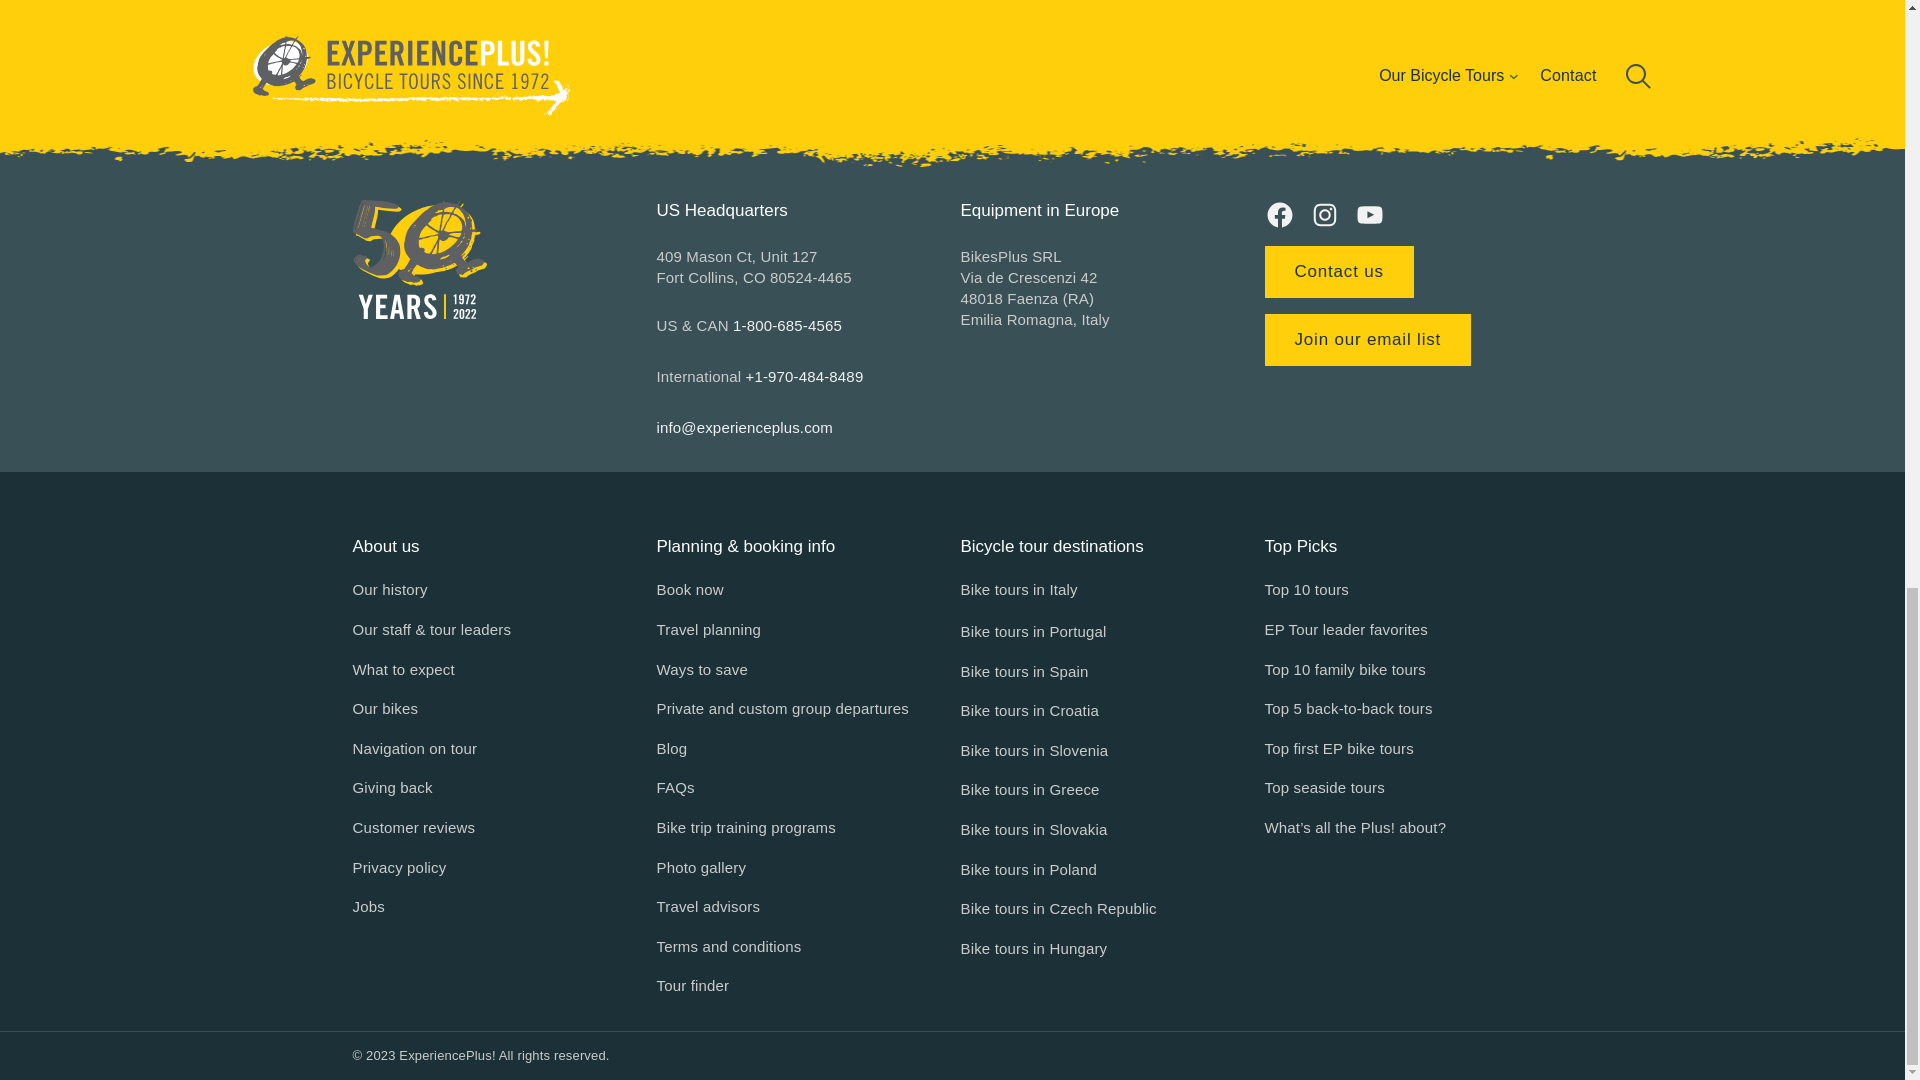 Image resolution: width=1920 pixels, height=1080 pixels. Describe the element at coordinates (388, 589) in the screenshot. I see `Our history` at that location.